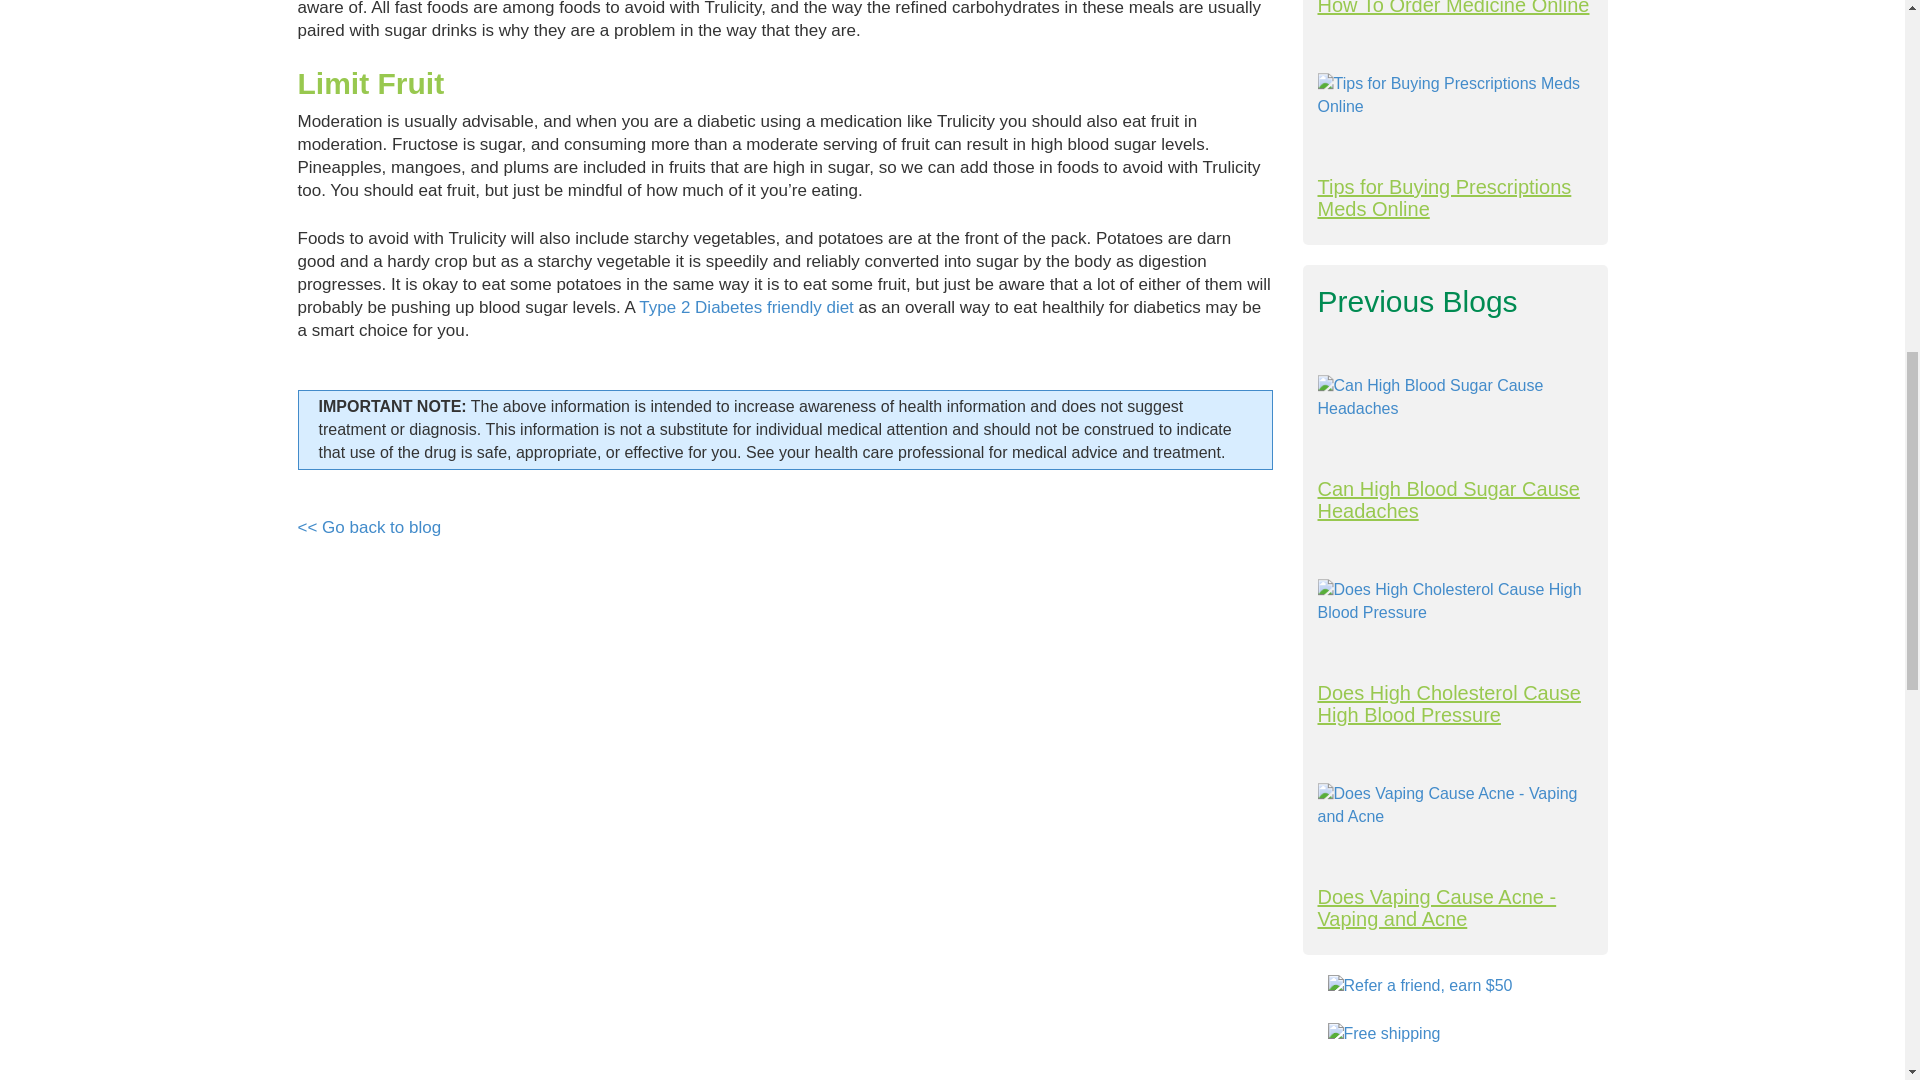  What do you see at coordinates (1455, 398) in the screenshot?
I see `Can High Blood Sugar Cause Headaches` at bounding box center [1455, 398].